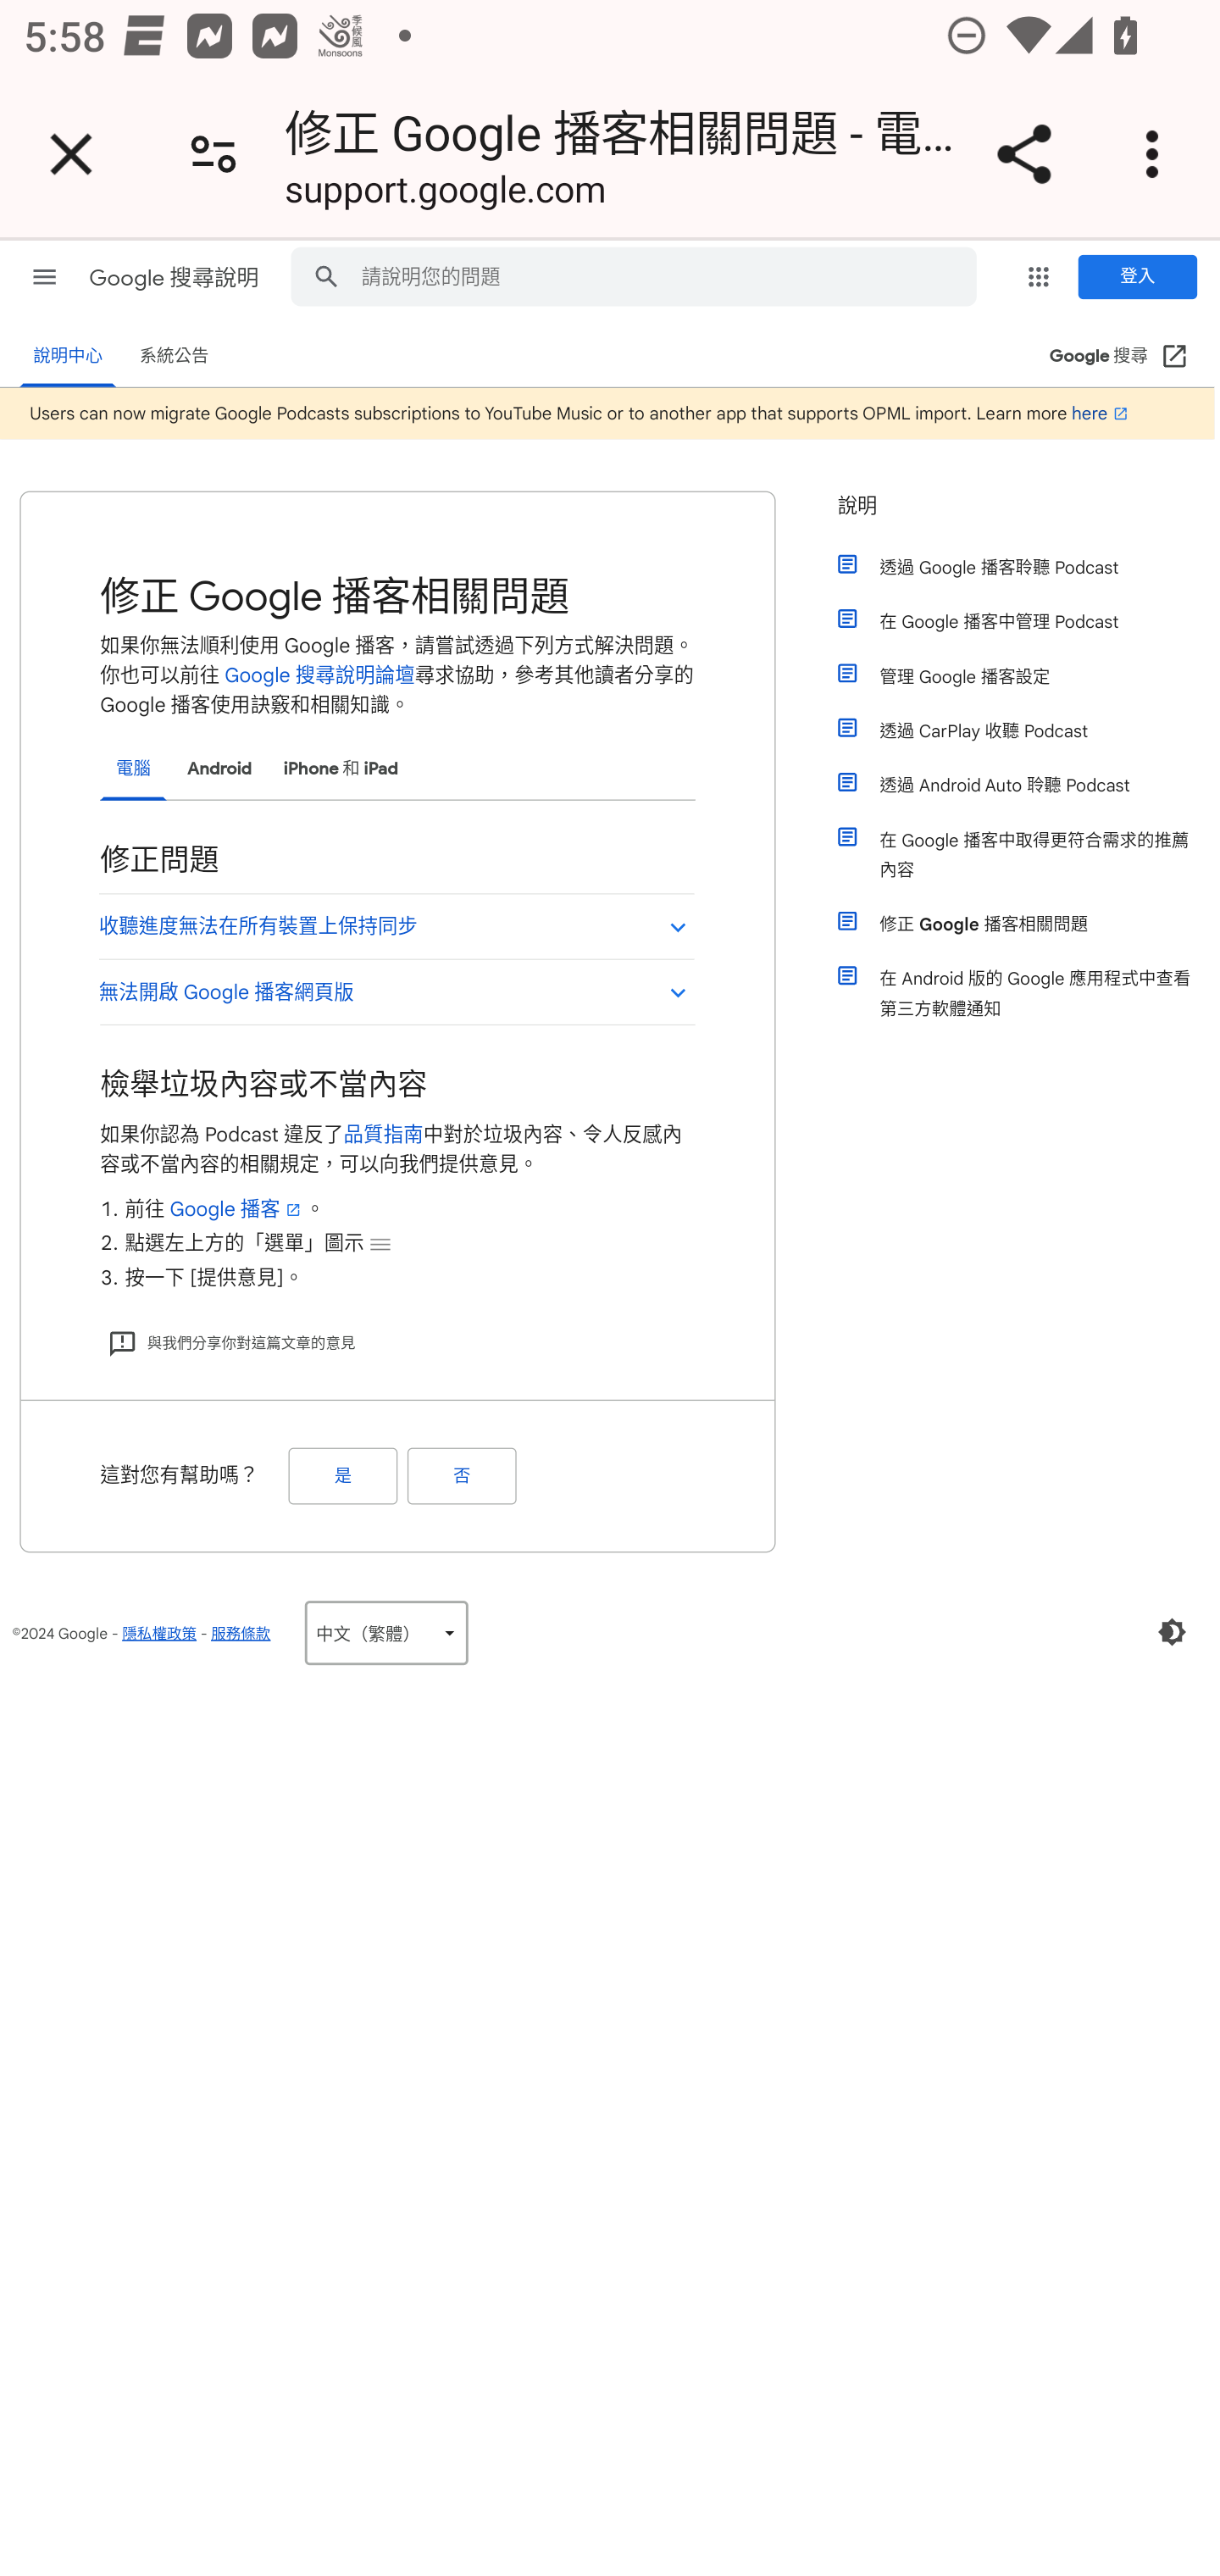 Image resolution: width=1220 pixels, height=2576 pixels. I want to click on 透過 Google 播客聆聽 Podcast, so click(1029, 566).